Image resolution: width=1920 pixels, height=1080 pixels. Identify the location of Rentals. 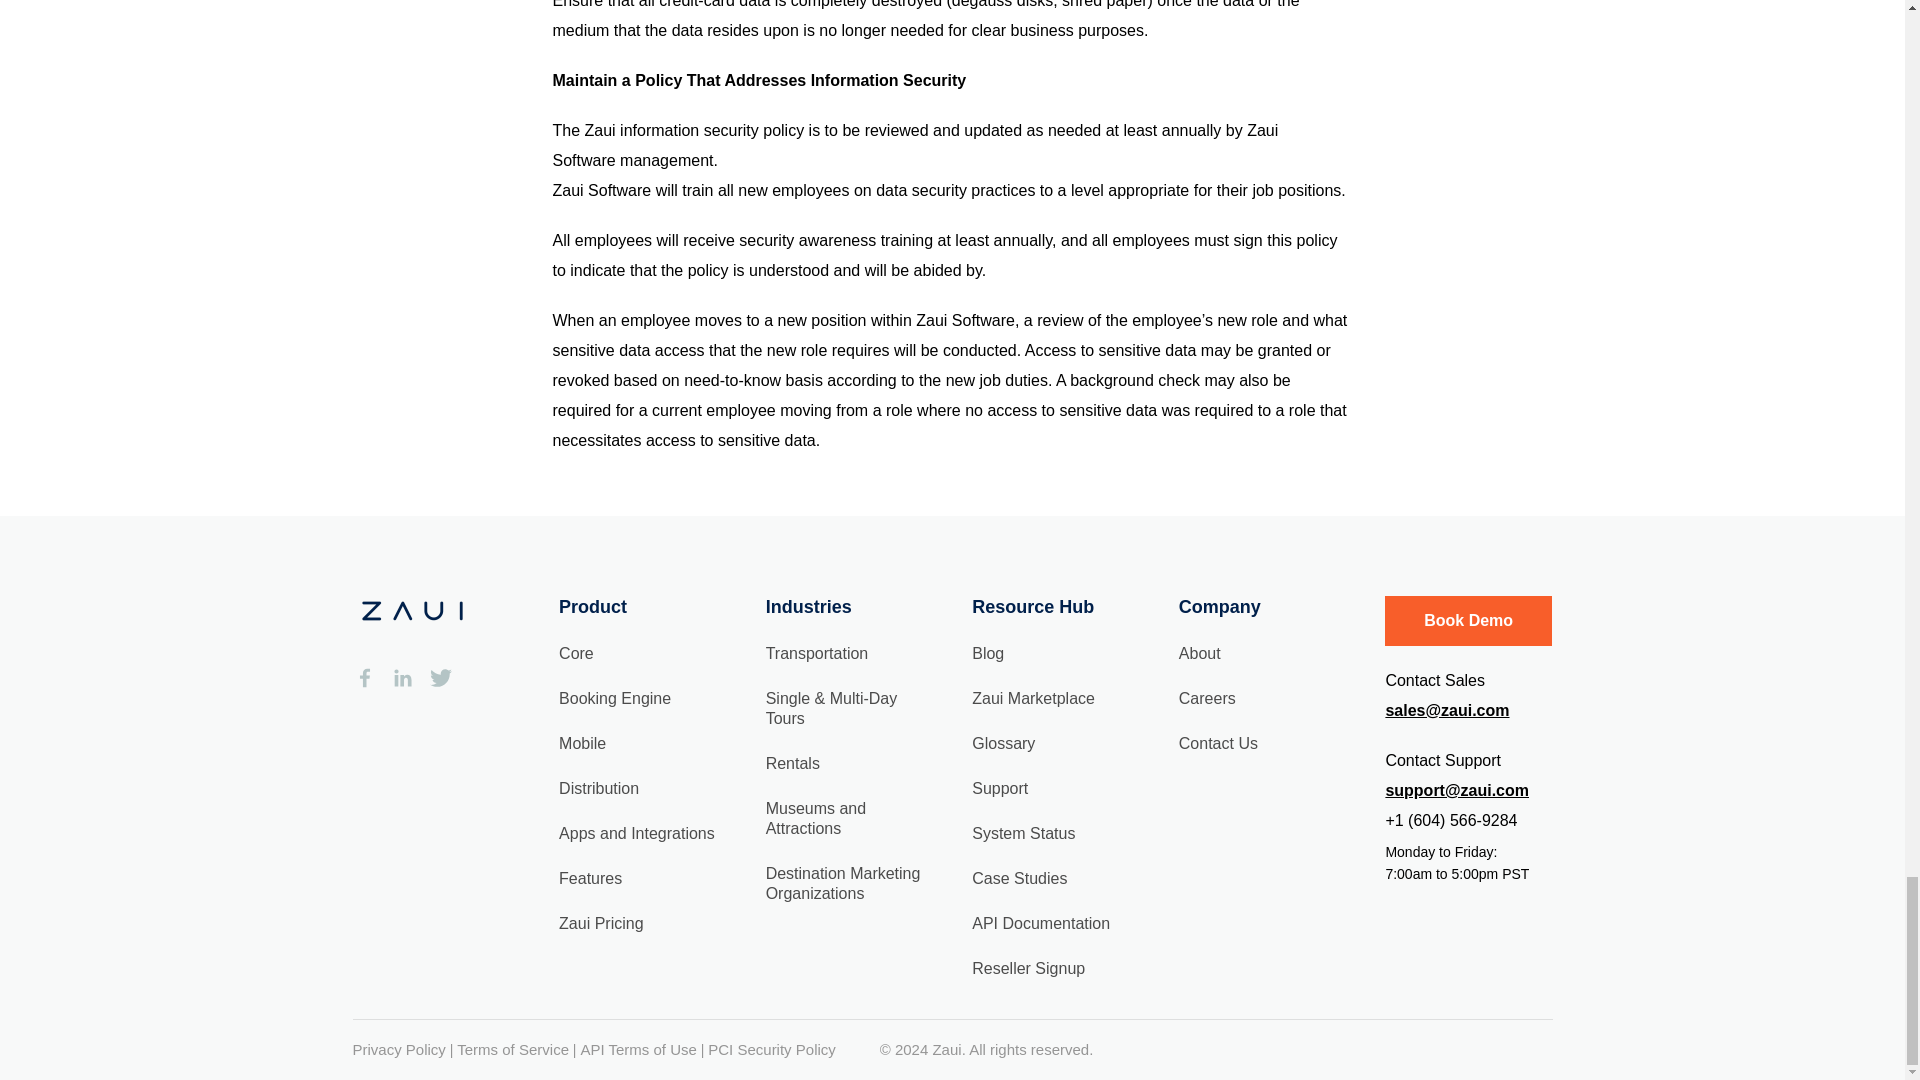
(792, 763).